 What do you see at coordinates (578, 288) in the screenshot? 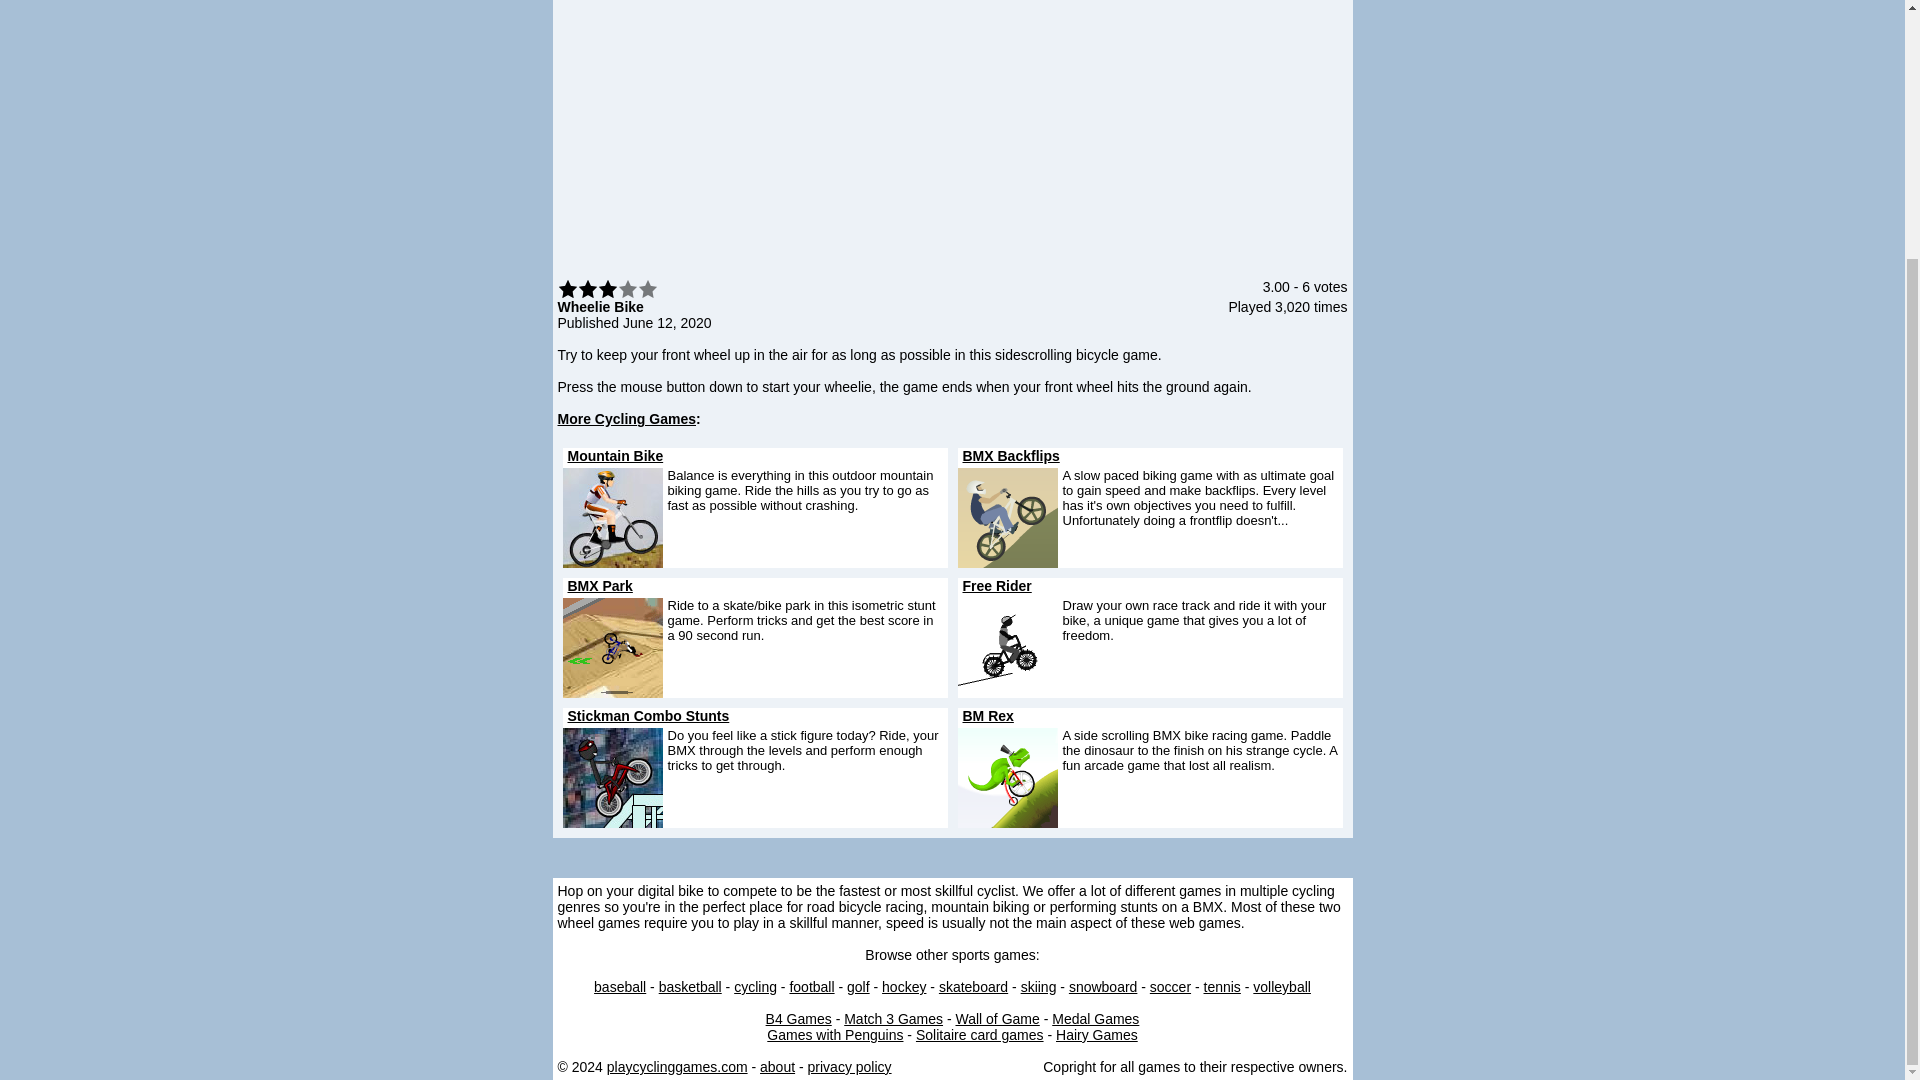
I see `2 stars out of 5` at bounding box center [578, 288].